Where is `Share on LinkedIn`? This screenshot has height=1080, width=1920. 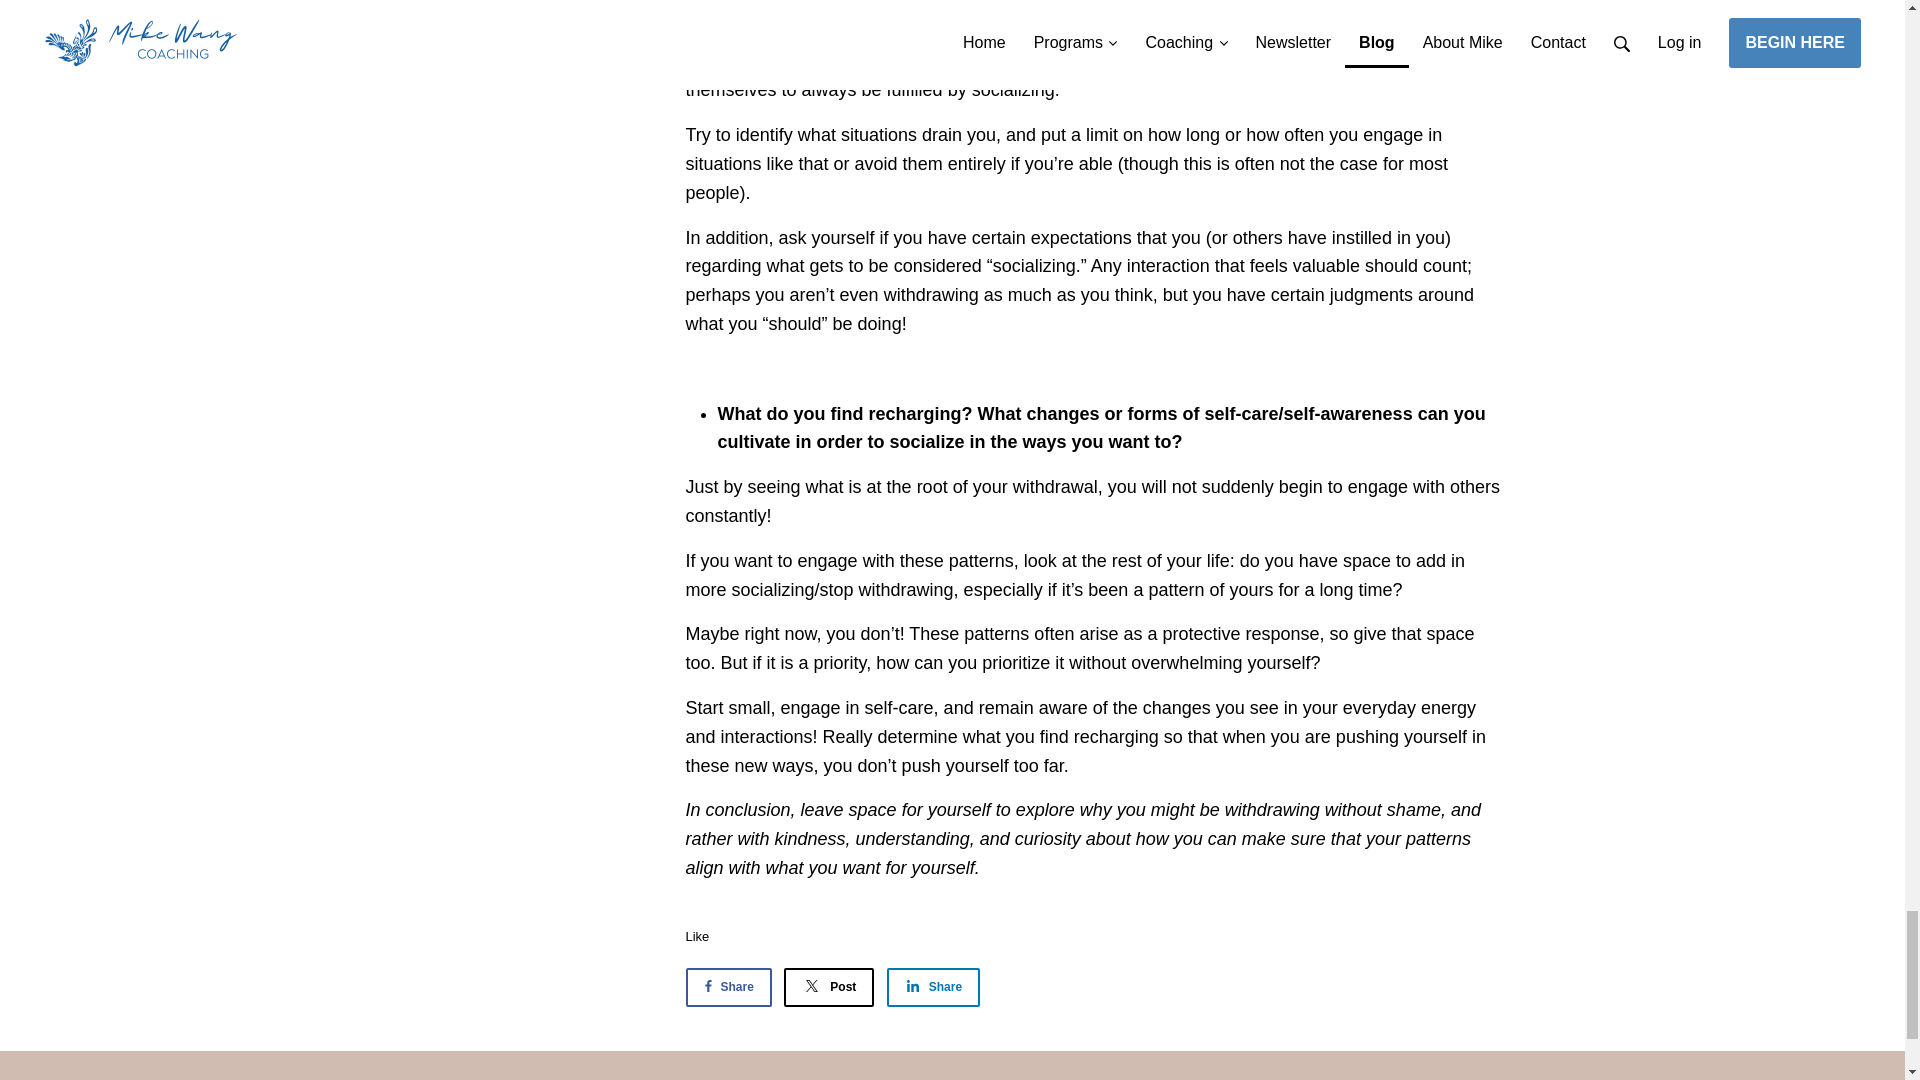 Share on LinkedIn is located at coordinates (933, 986).